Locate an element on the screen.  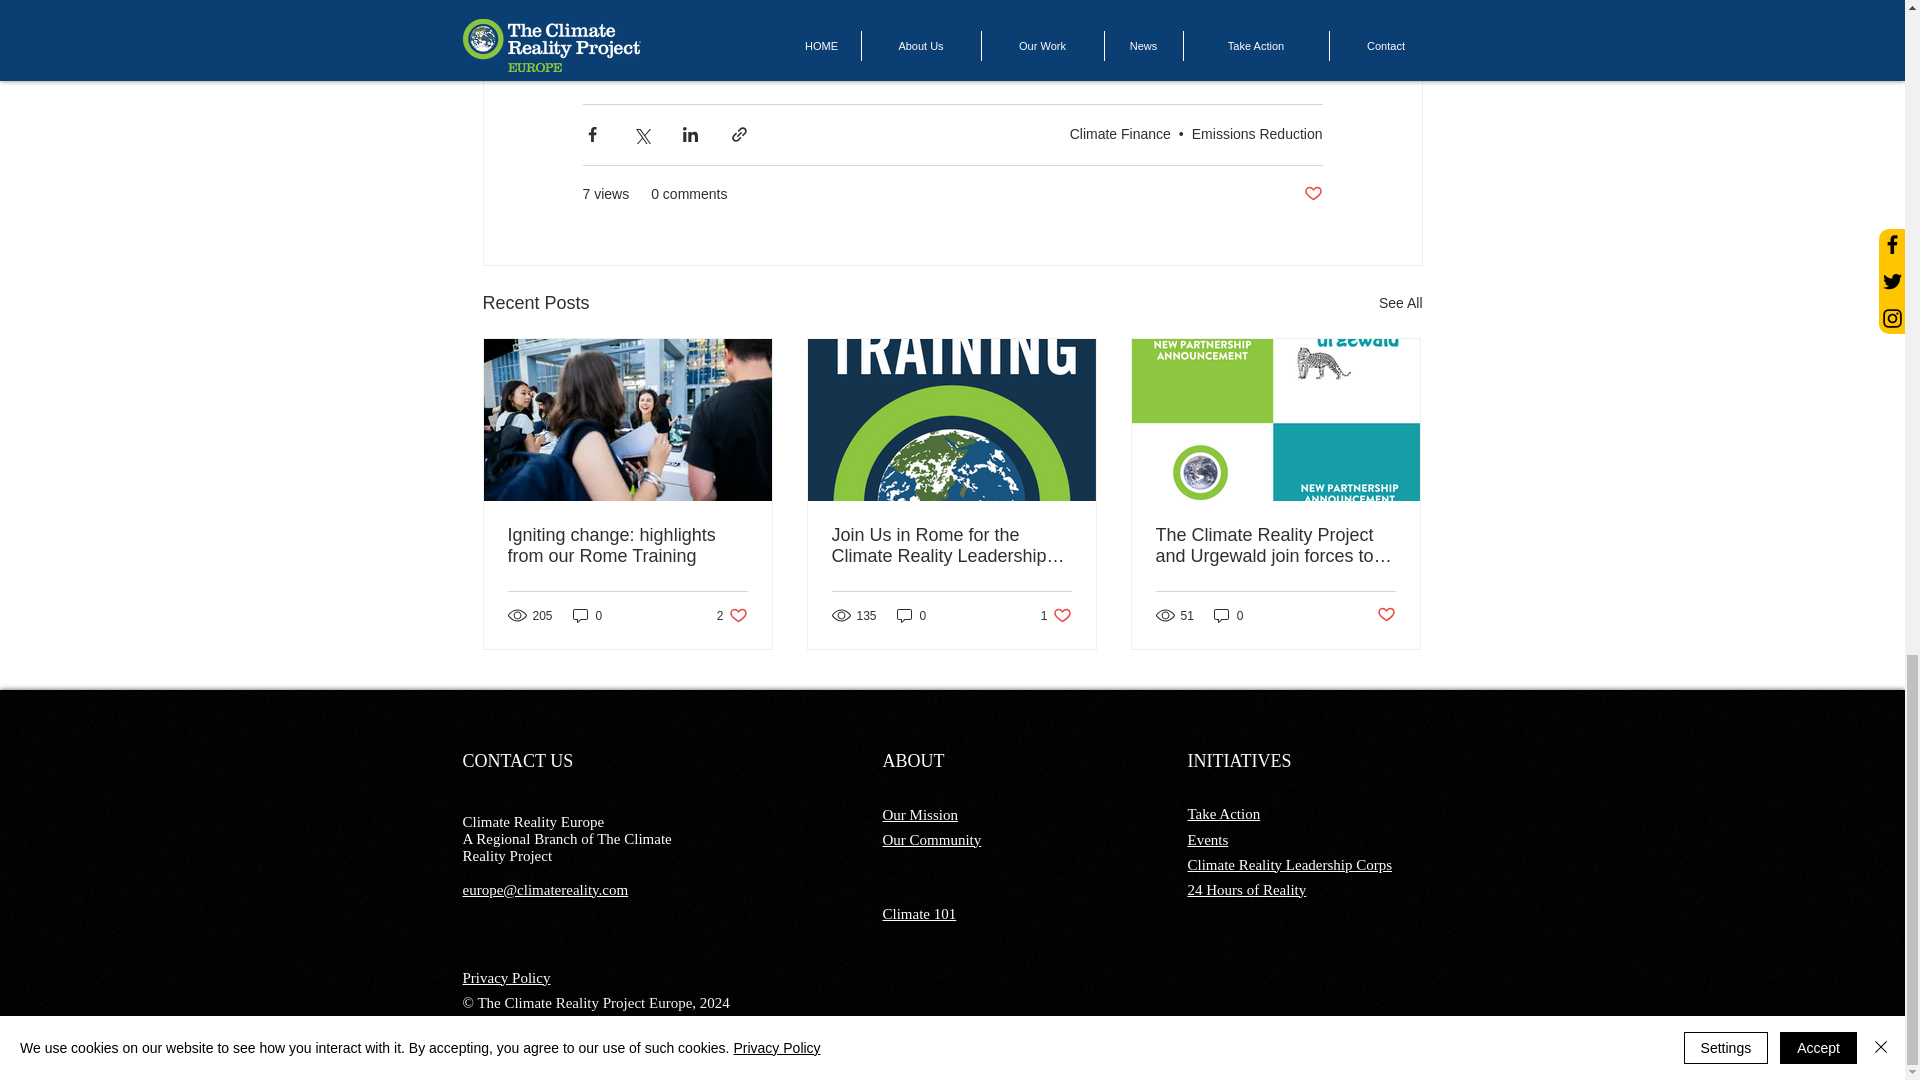
Climate 101 is located at coordinates (918, 914).